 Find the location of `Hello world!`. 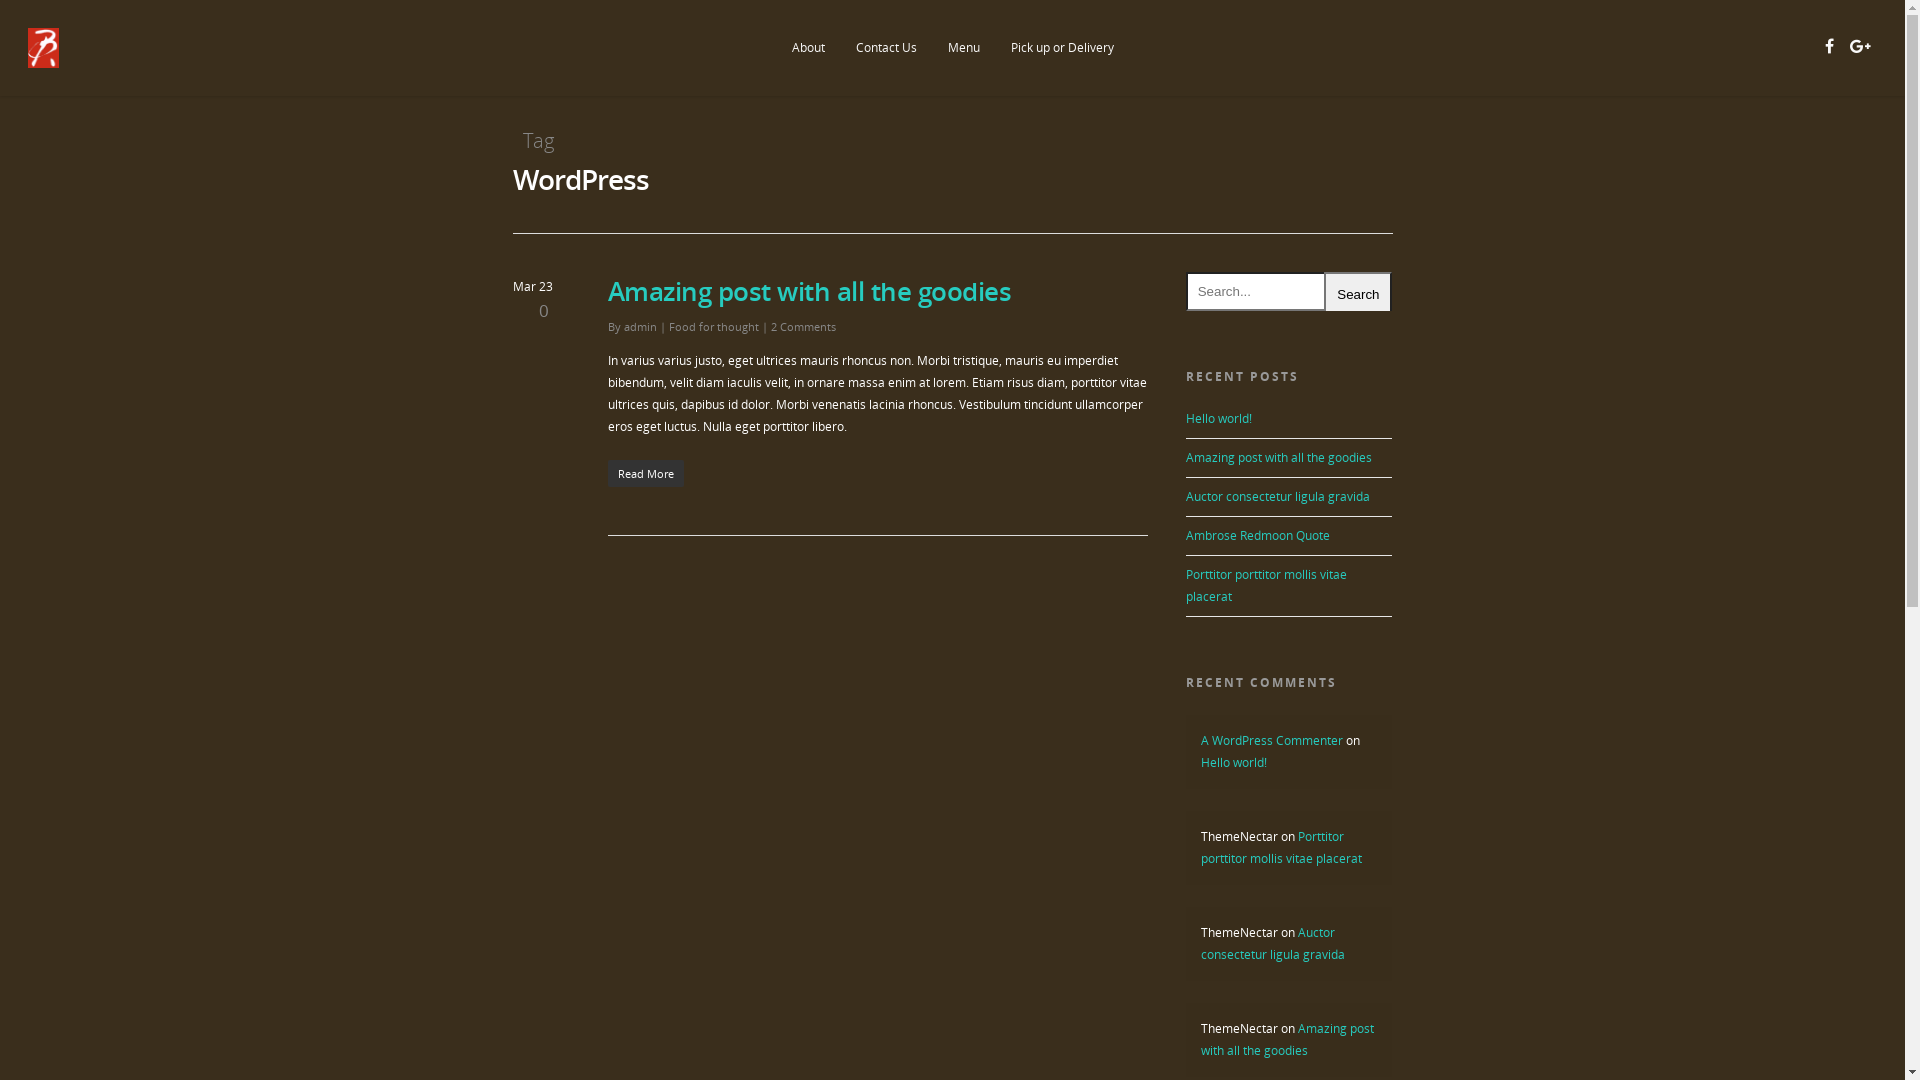

Hello world! is located at coordinates (1234, 762).